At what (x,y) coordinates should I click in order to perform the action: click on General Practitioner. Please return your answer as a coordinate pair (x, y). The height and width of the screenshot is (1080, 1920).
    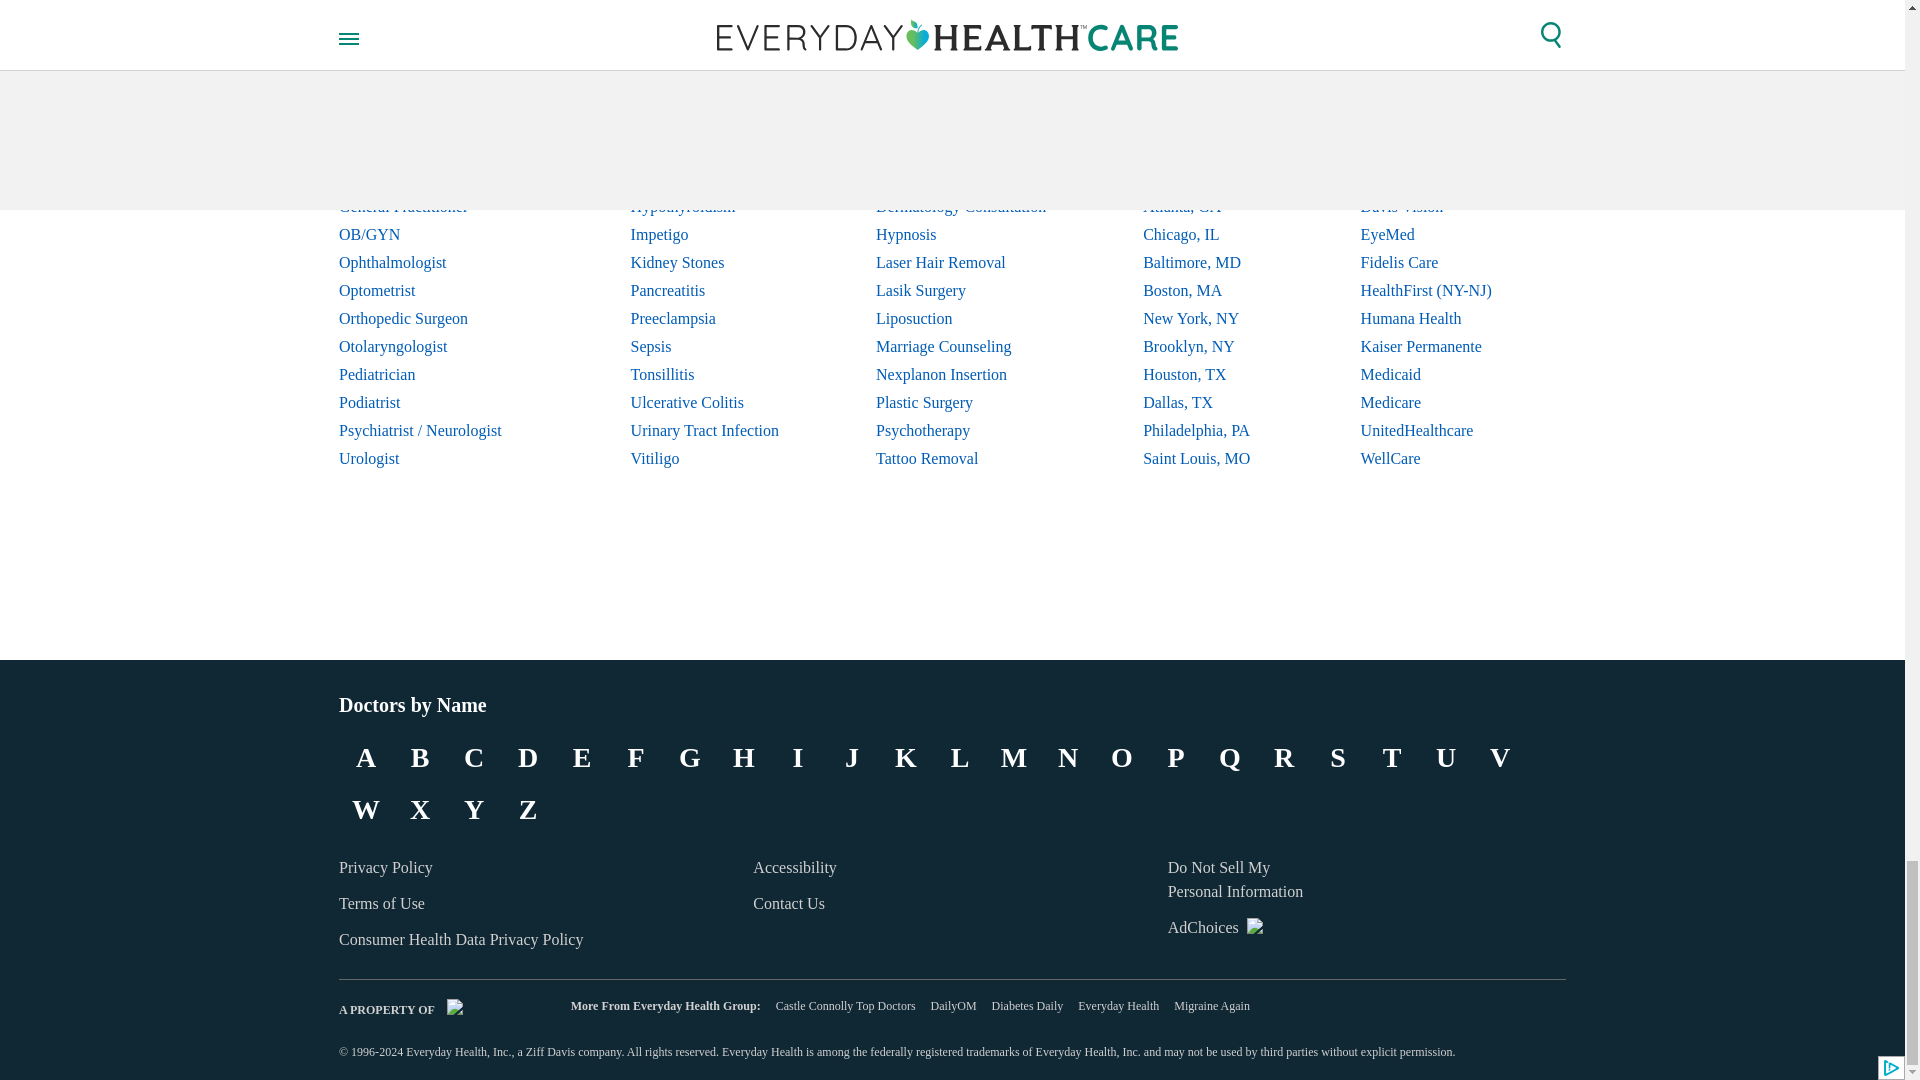
    Looking at the image, I should click on (436, 207).